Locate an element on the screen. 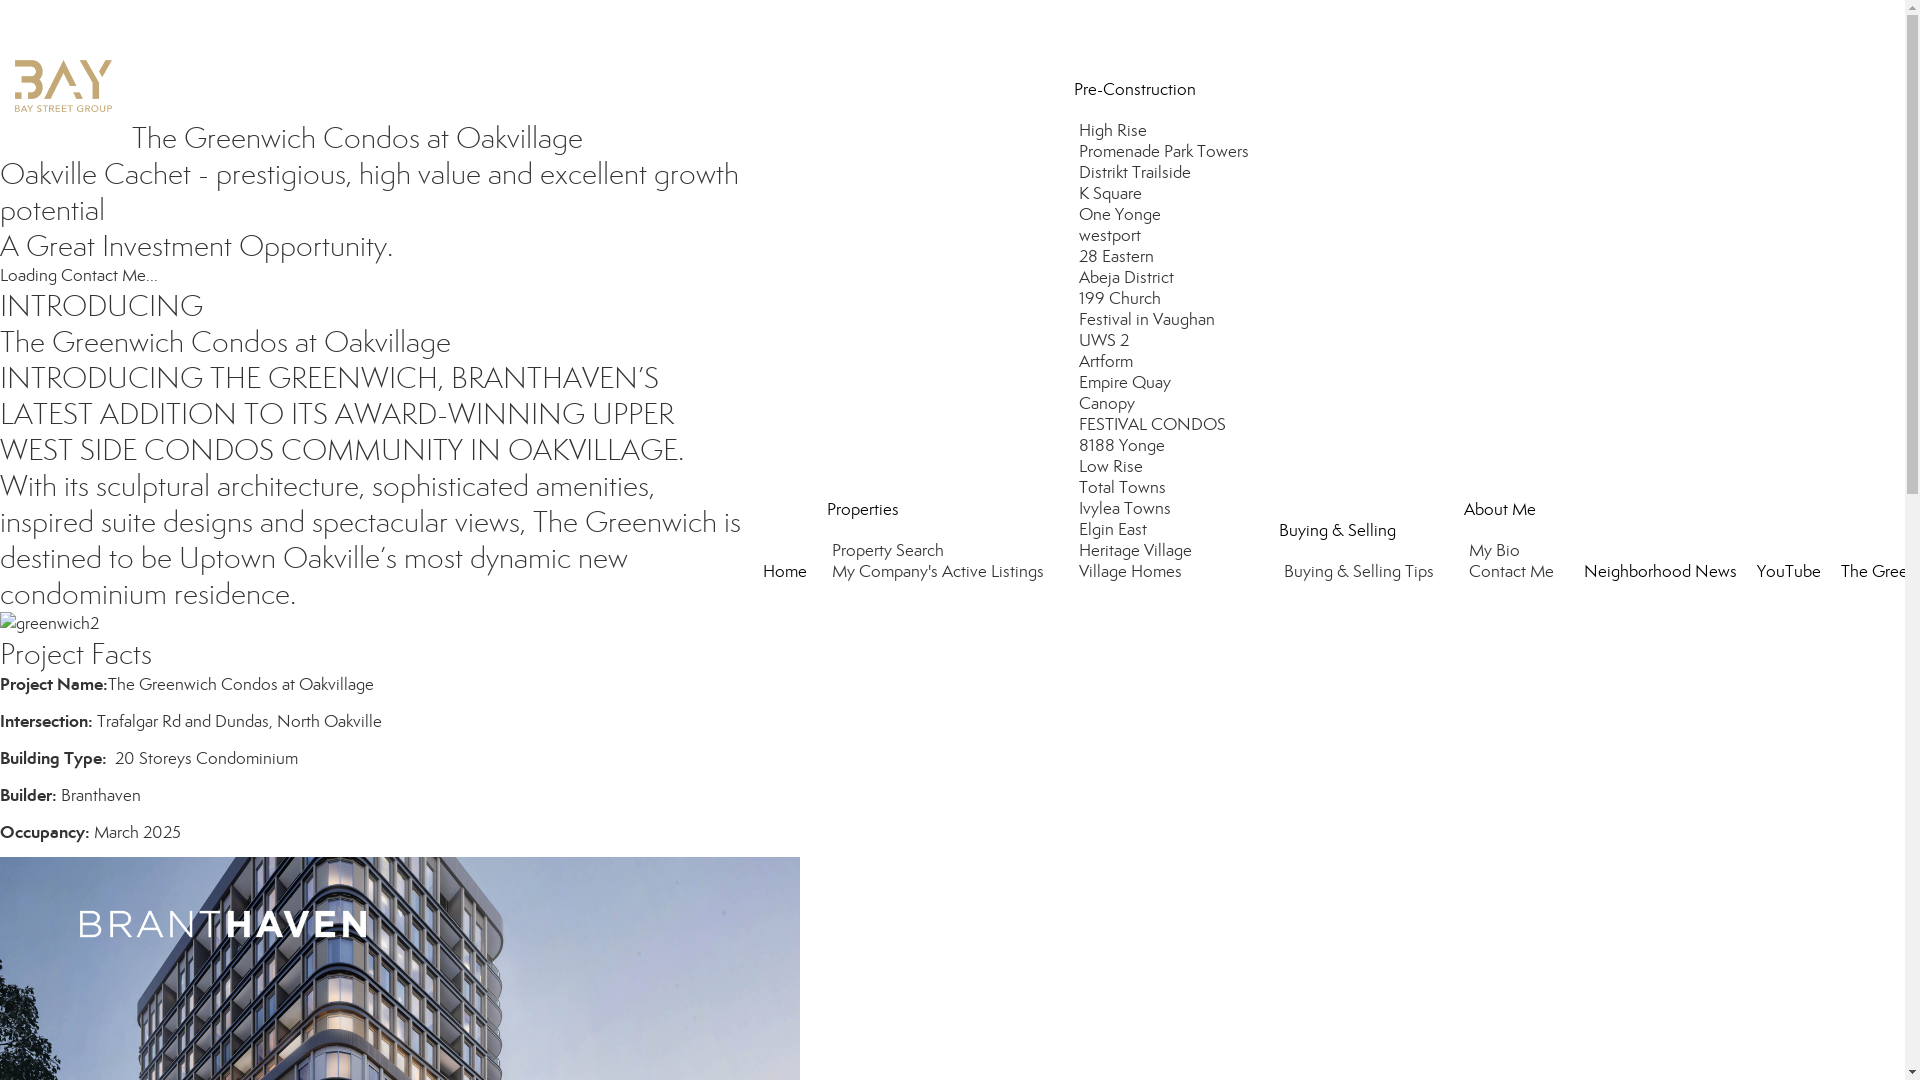  Artform is located at coordinates (1108, 362).